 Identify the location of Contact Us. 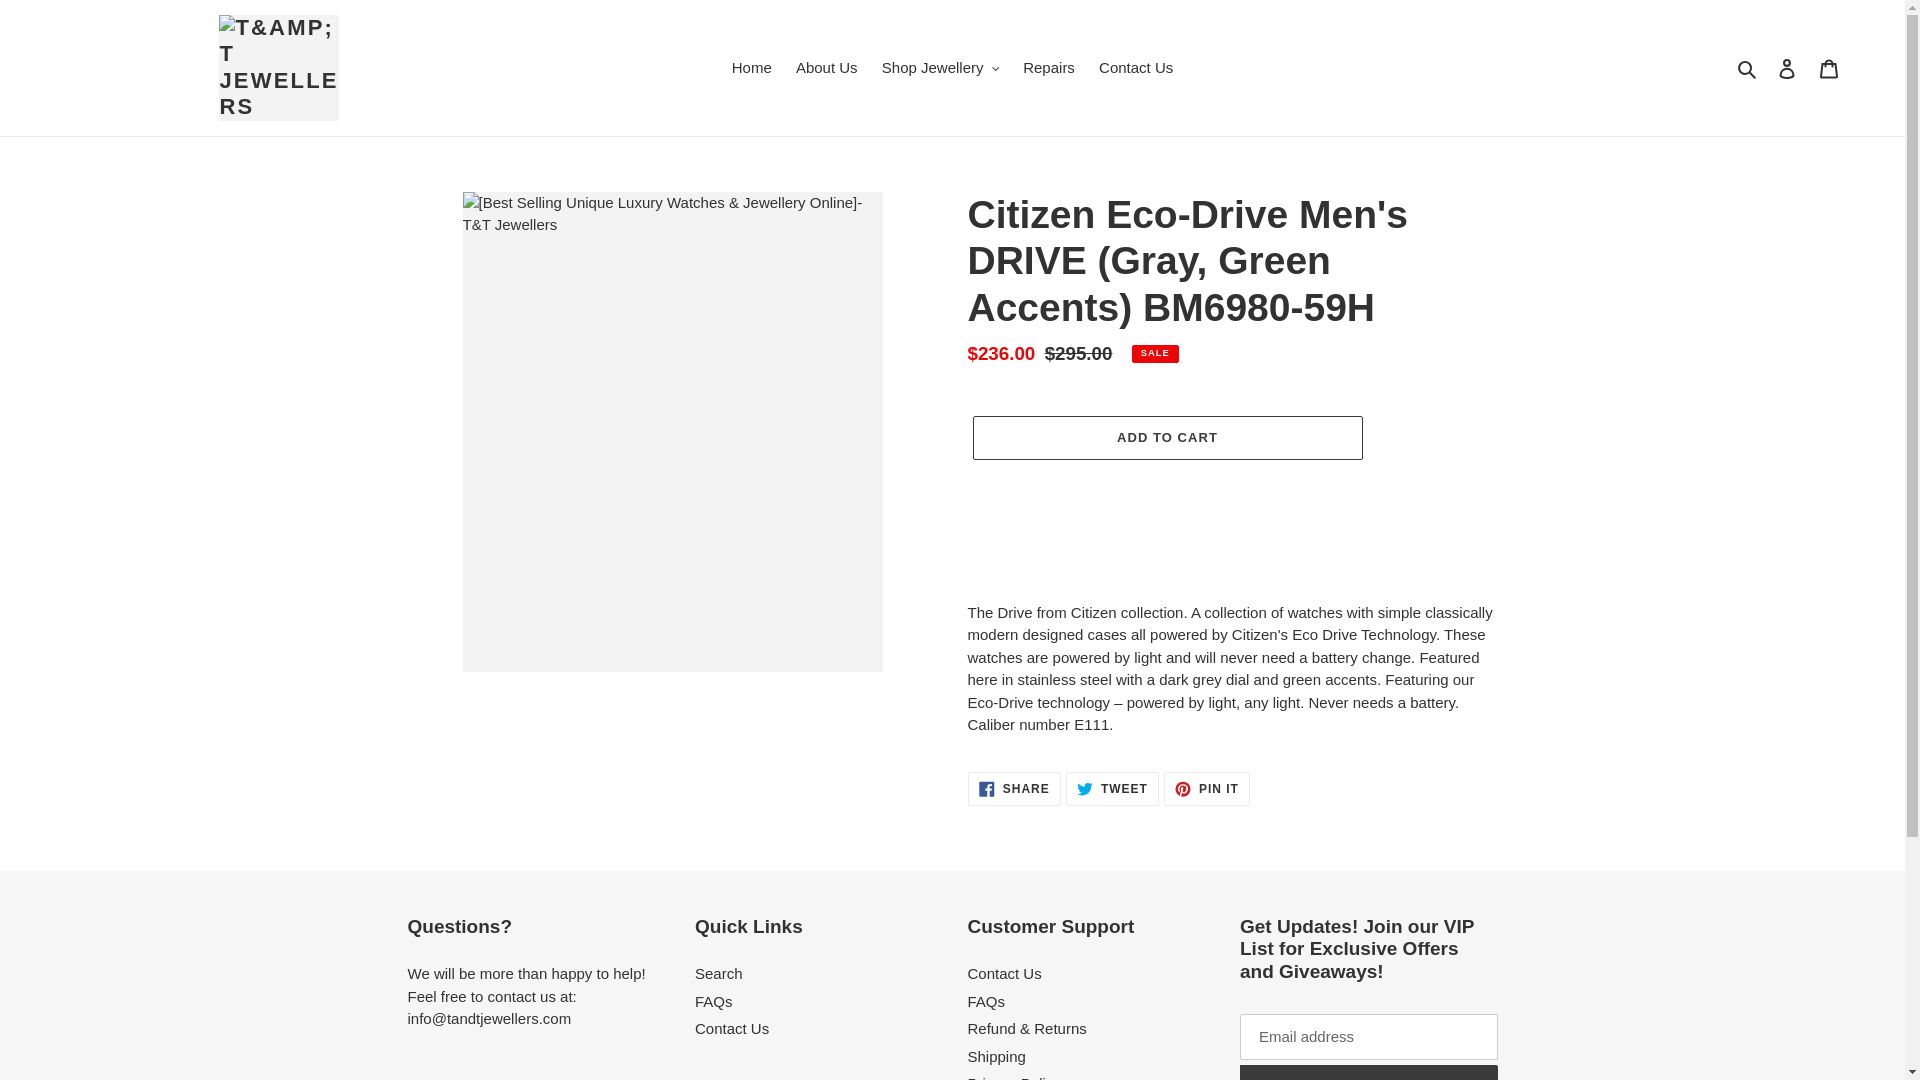
(1135, 68).